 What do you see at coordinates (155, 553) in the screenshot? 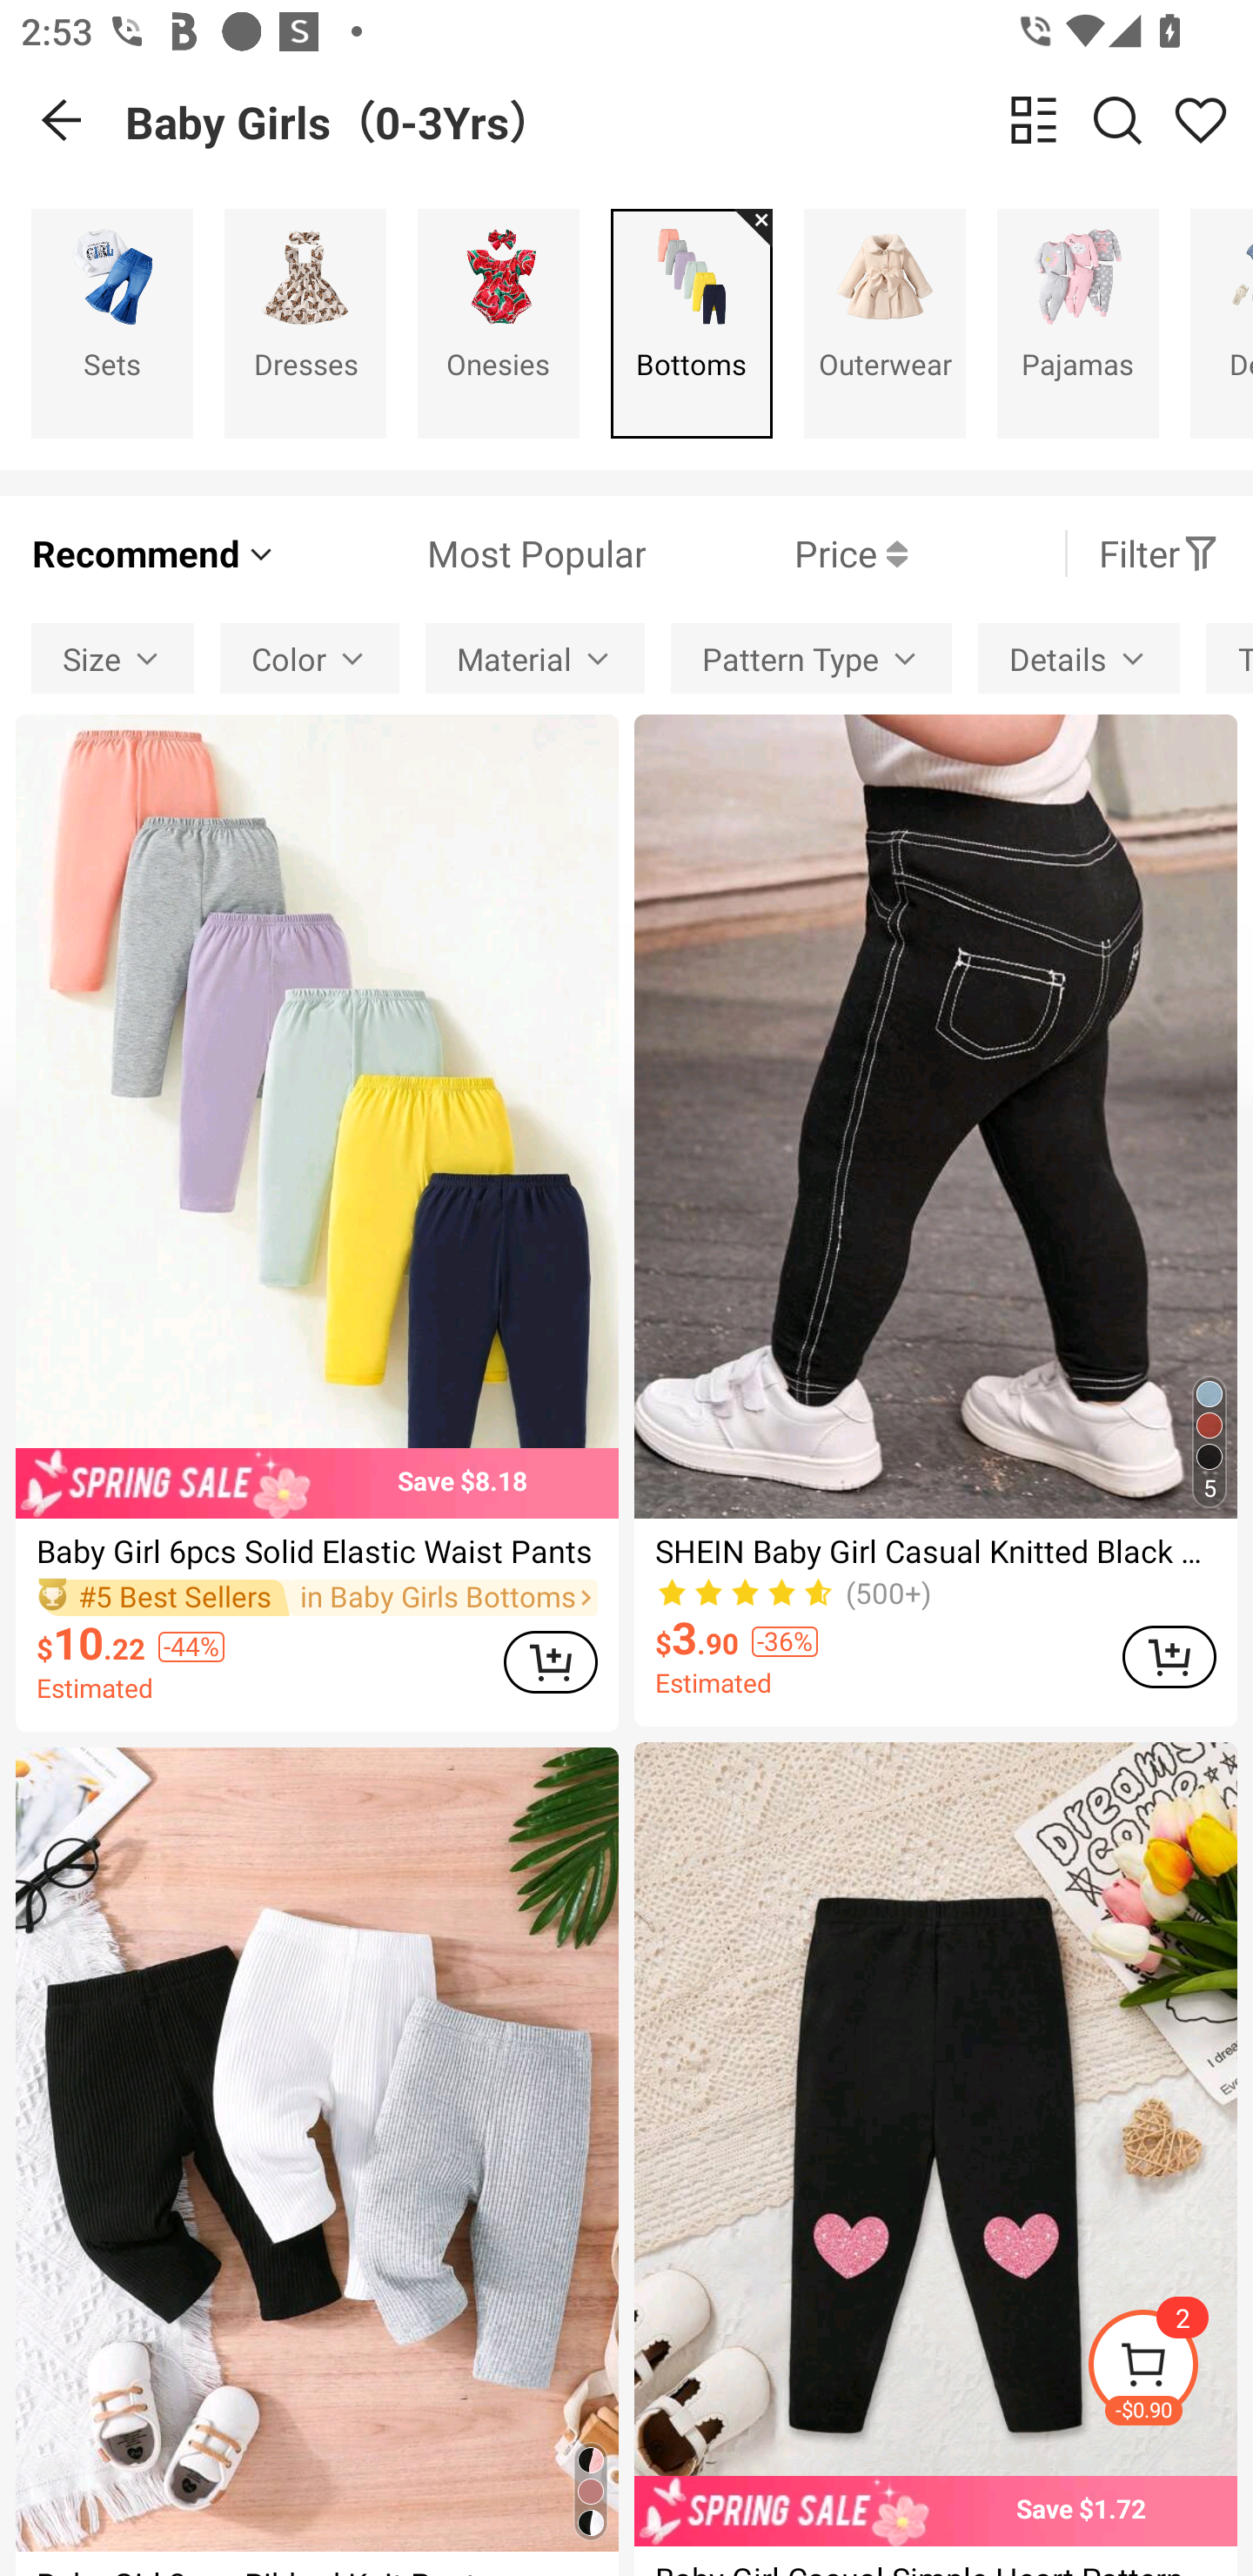
I see `Recommend` at bounding box center [155, 553].